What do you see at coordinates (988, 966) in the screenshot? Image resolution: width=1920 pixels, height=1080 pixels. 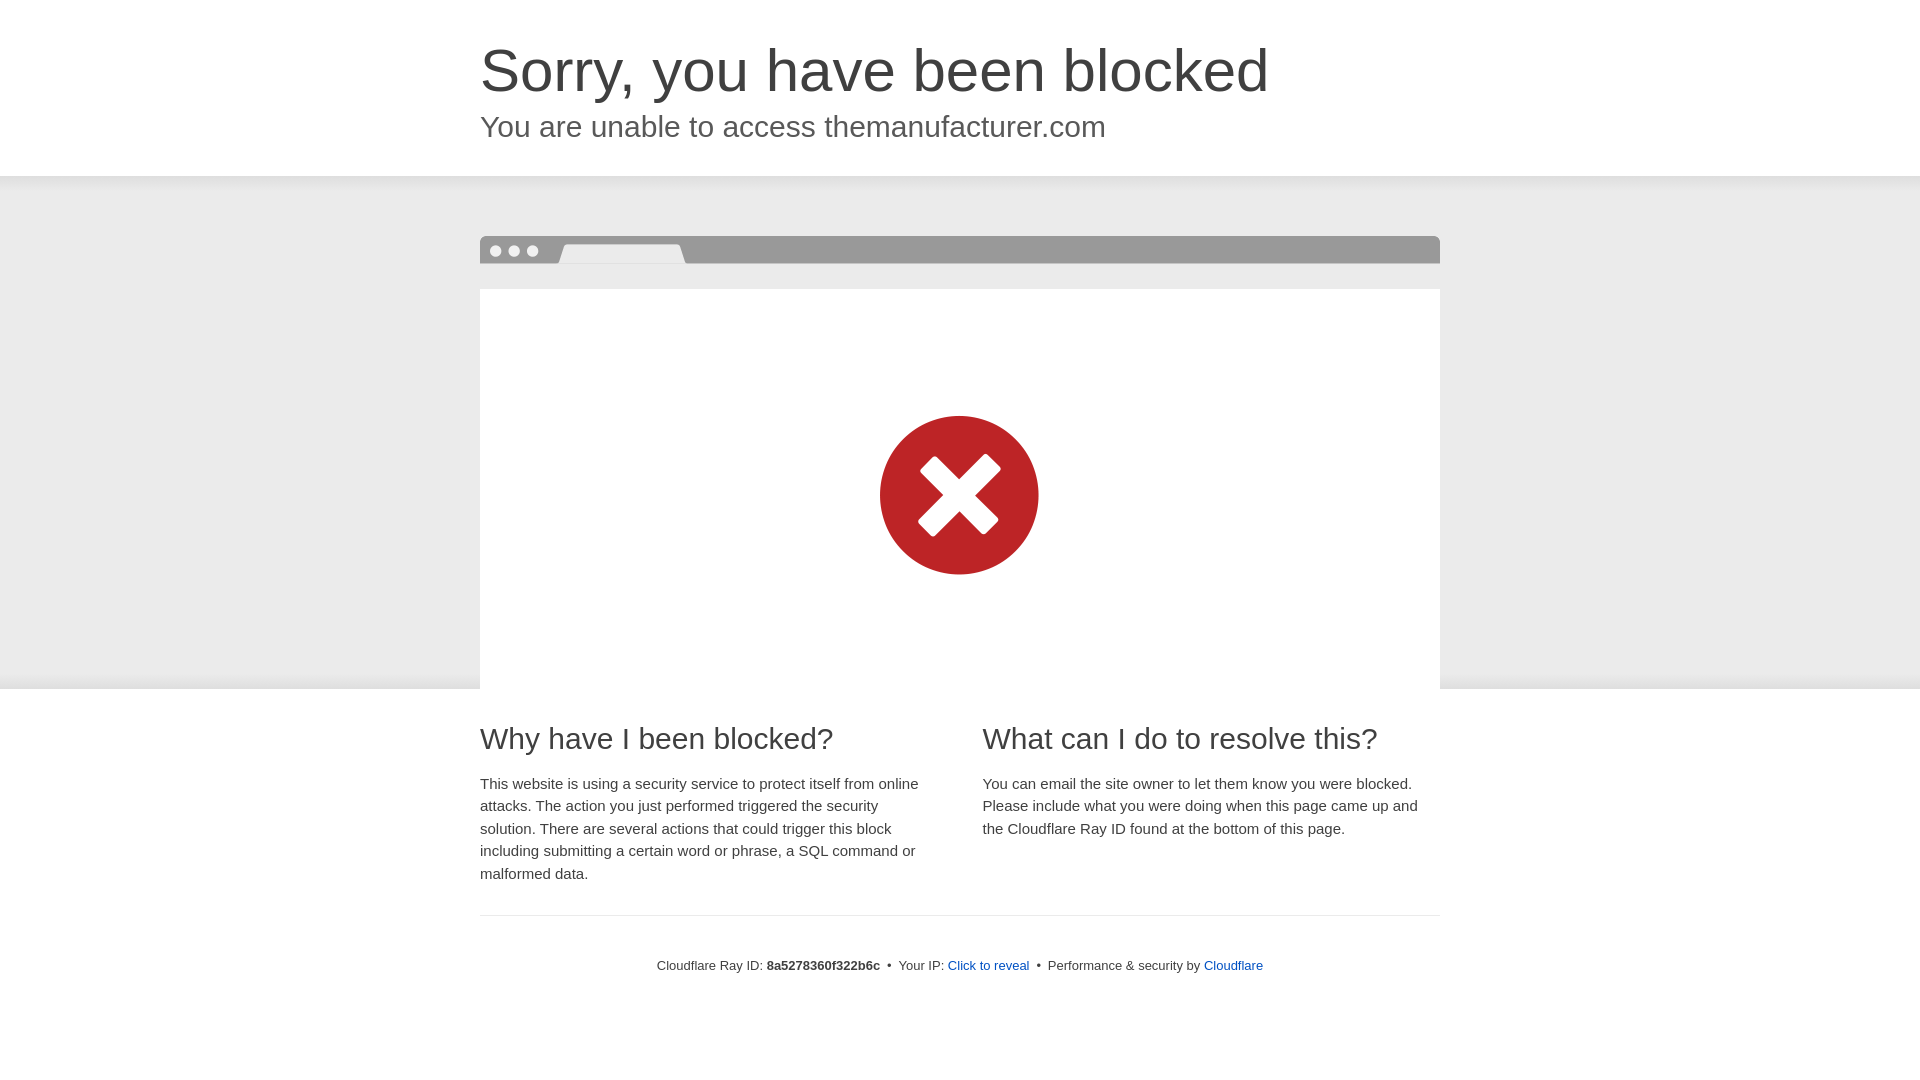 I see `Click to reveal` at bounding box center [988, 966].